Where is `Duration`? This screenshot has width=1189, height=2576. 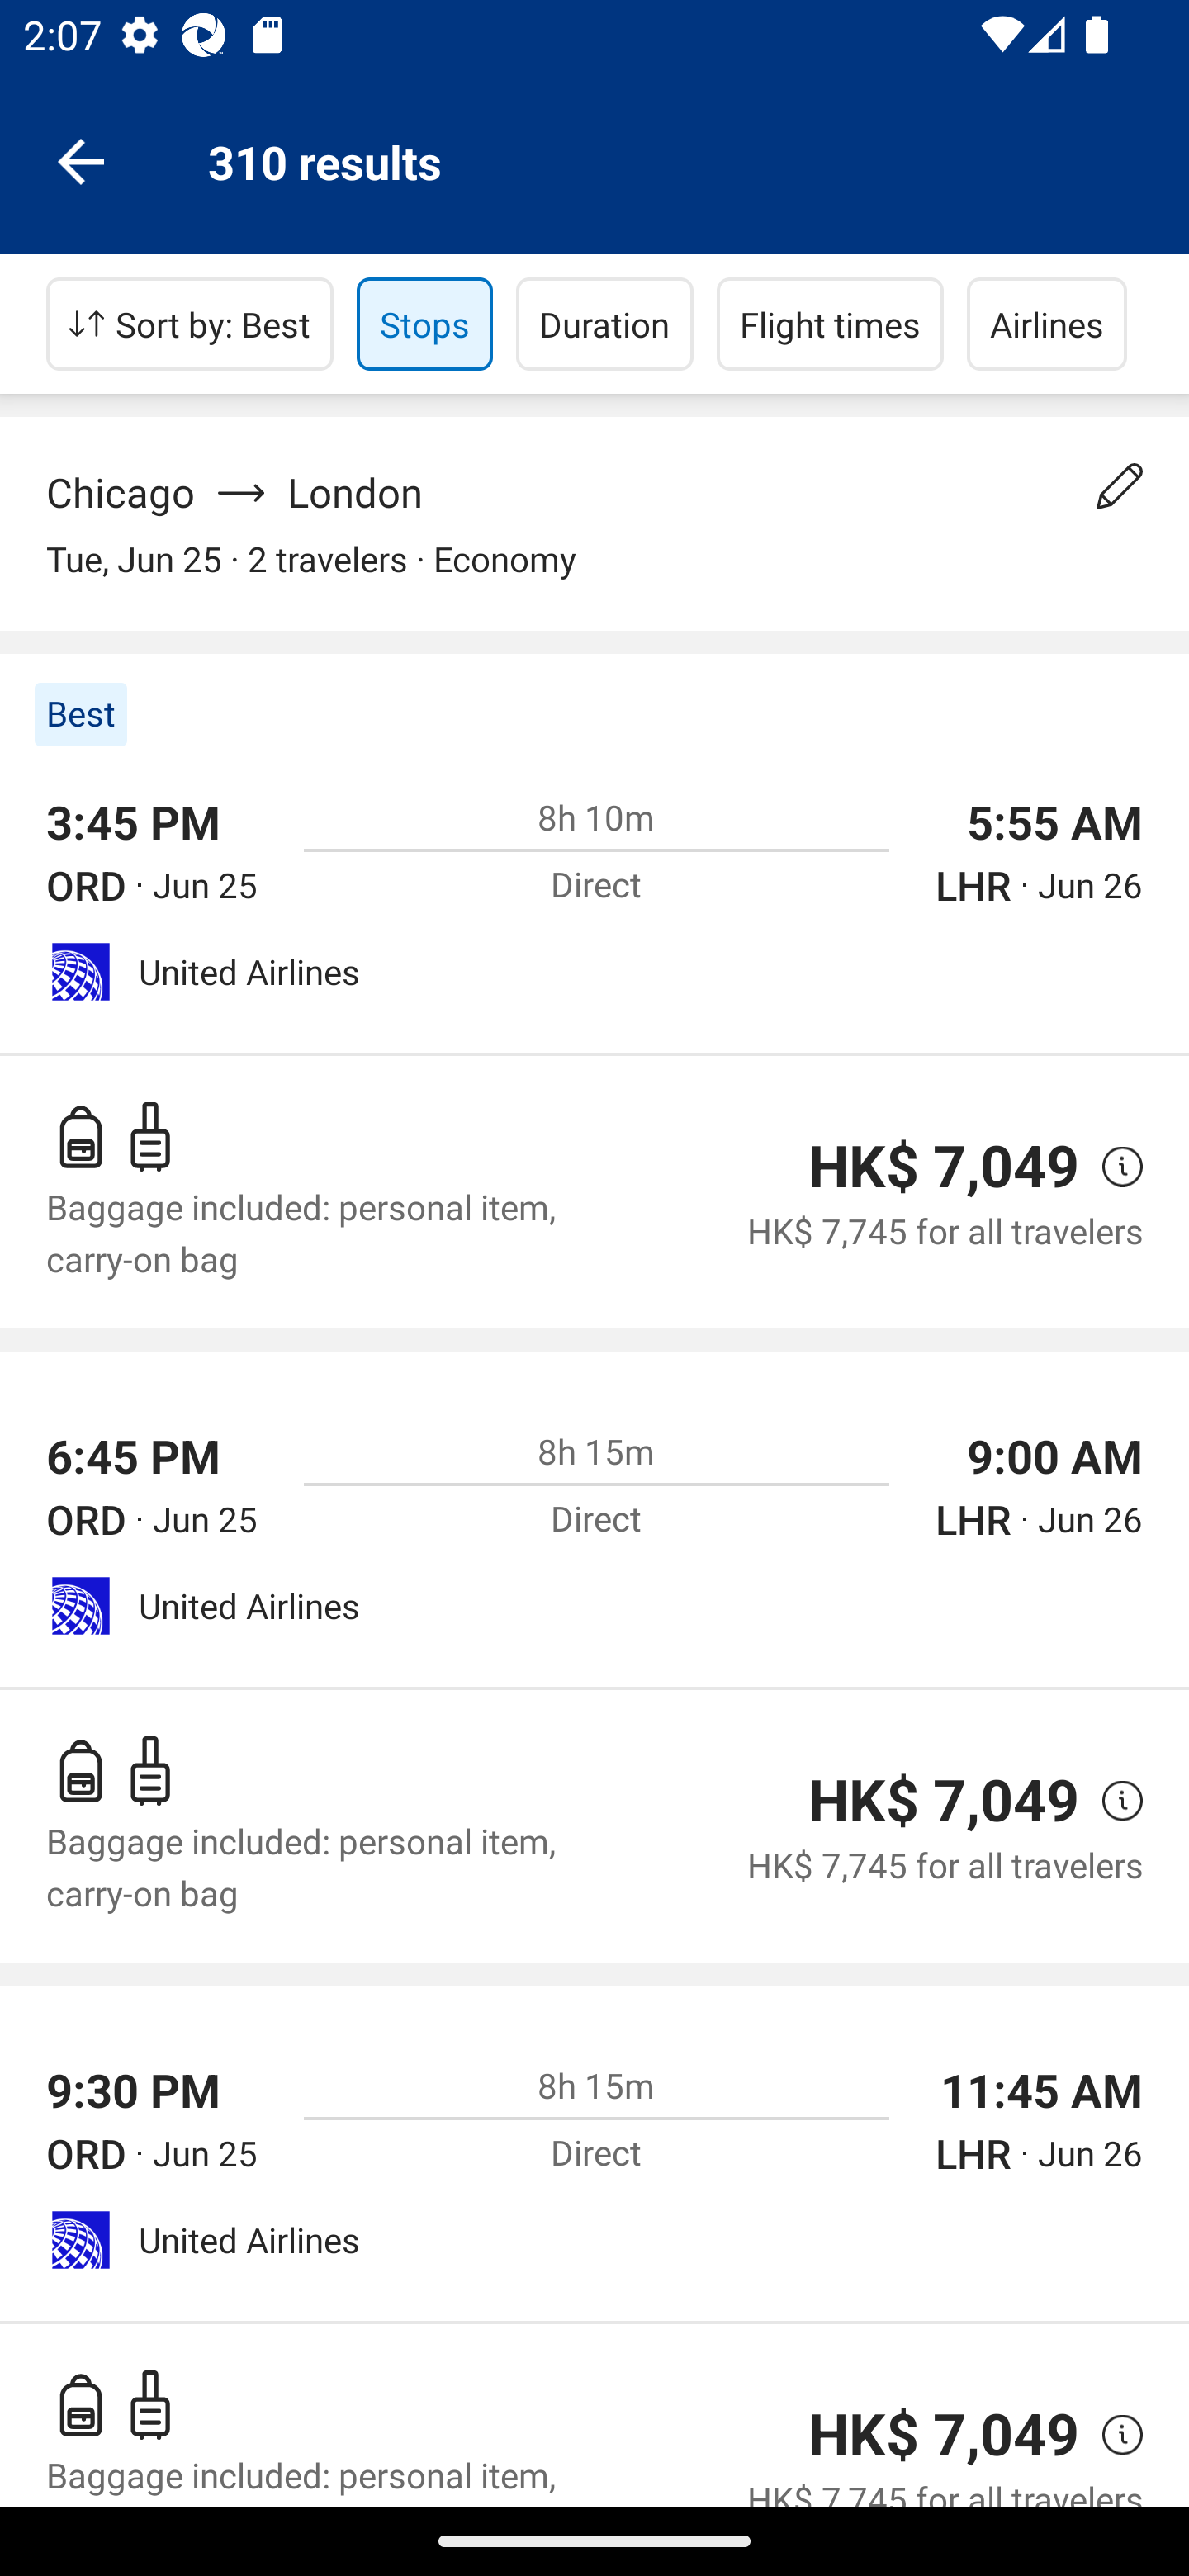
Duration is located at coordinates (604, 324).